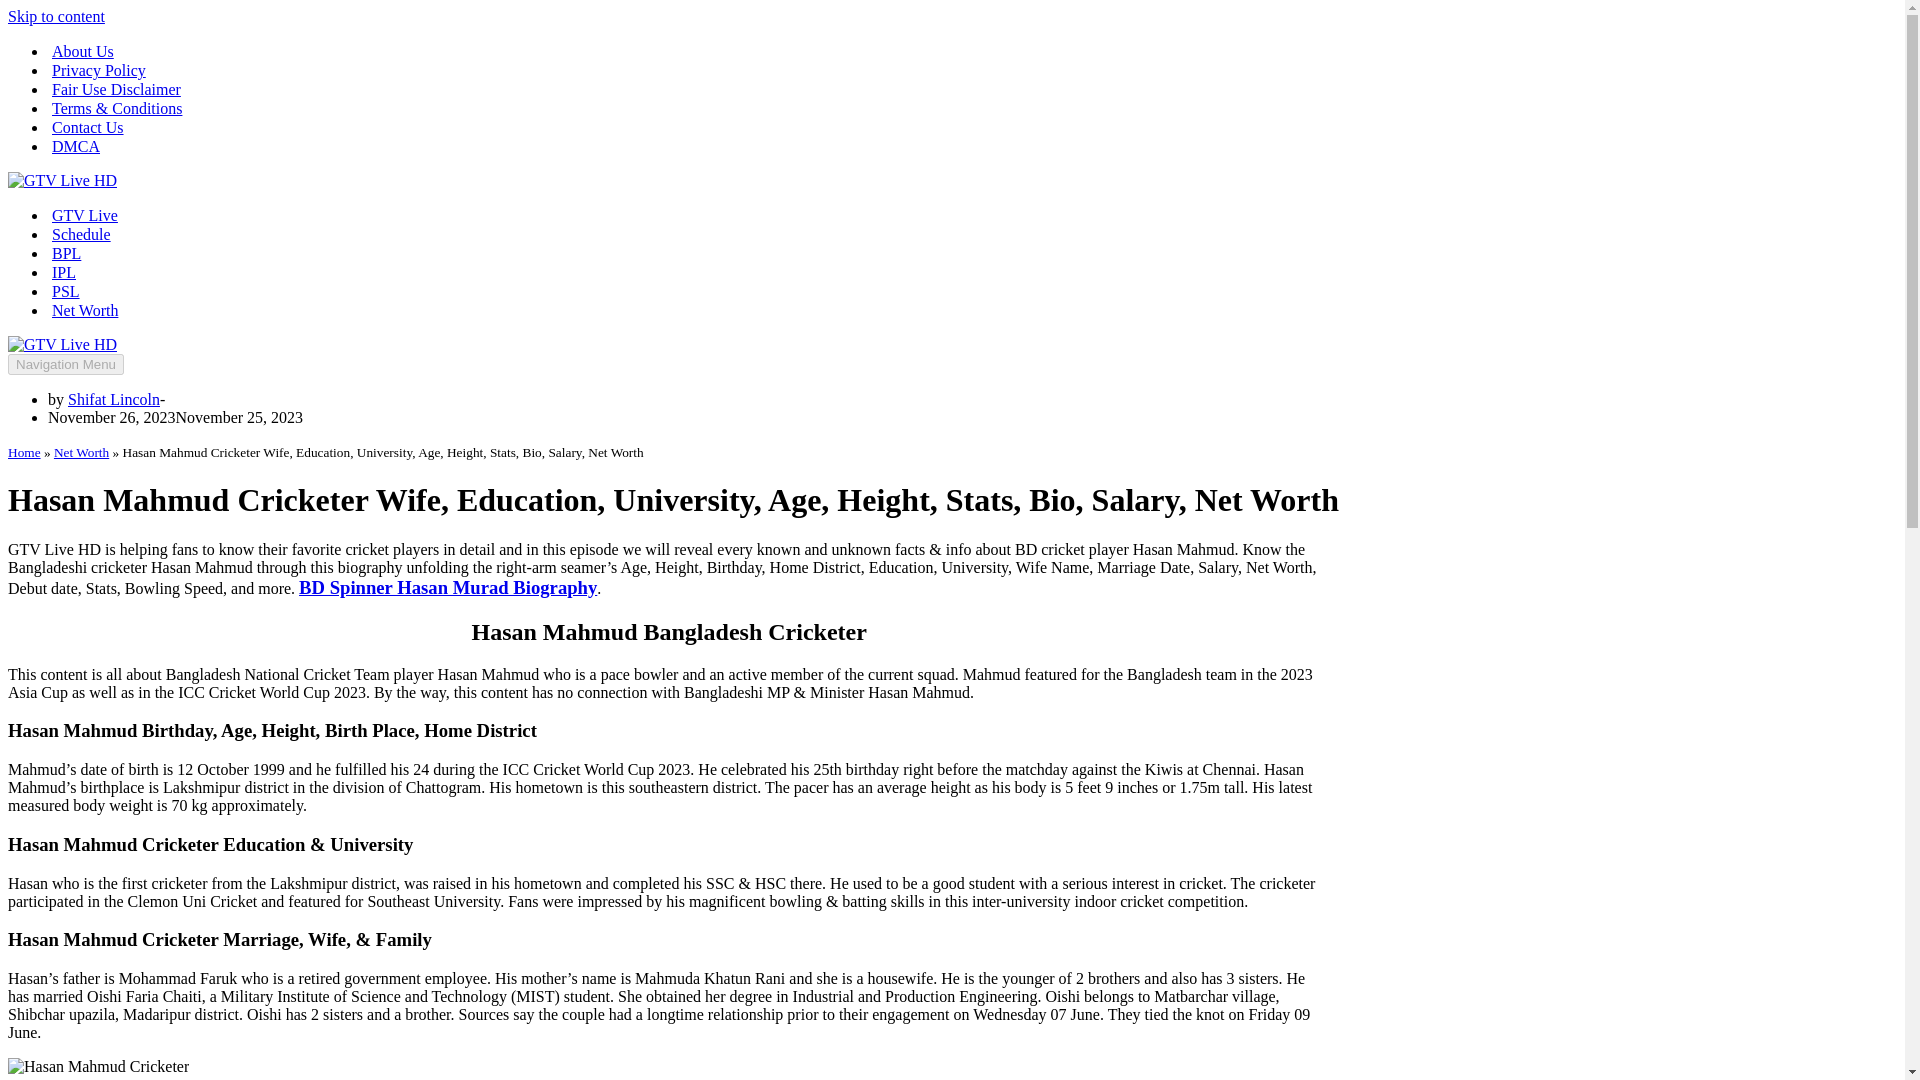  Describe the element at coordinates (88, 127) in the screenshot. I see `Contact Us` at that location.